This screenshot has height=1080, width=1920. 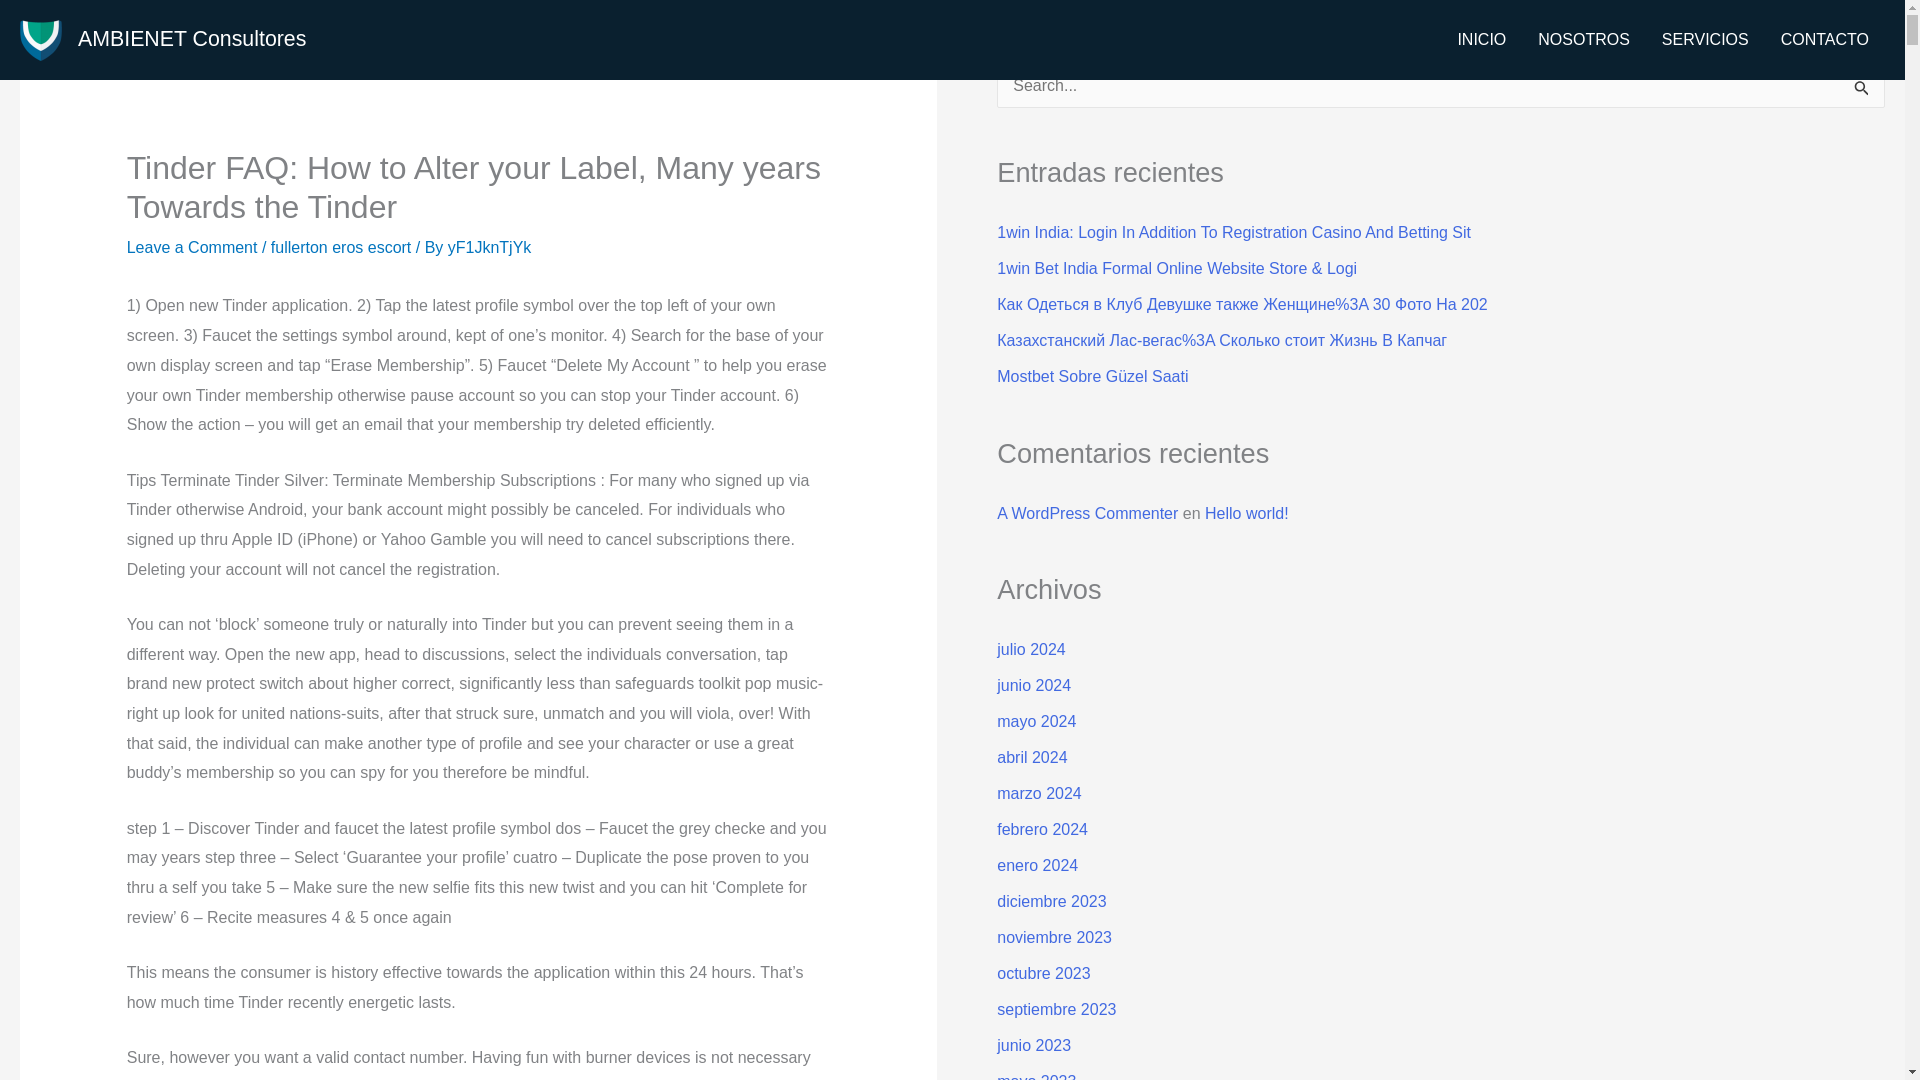 I want to click on Leave a Comment, so click(x=192, y=246).